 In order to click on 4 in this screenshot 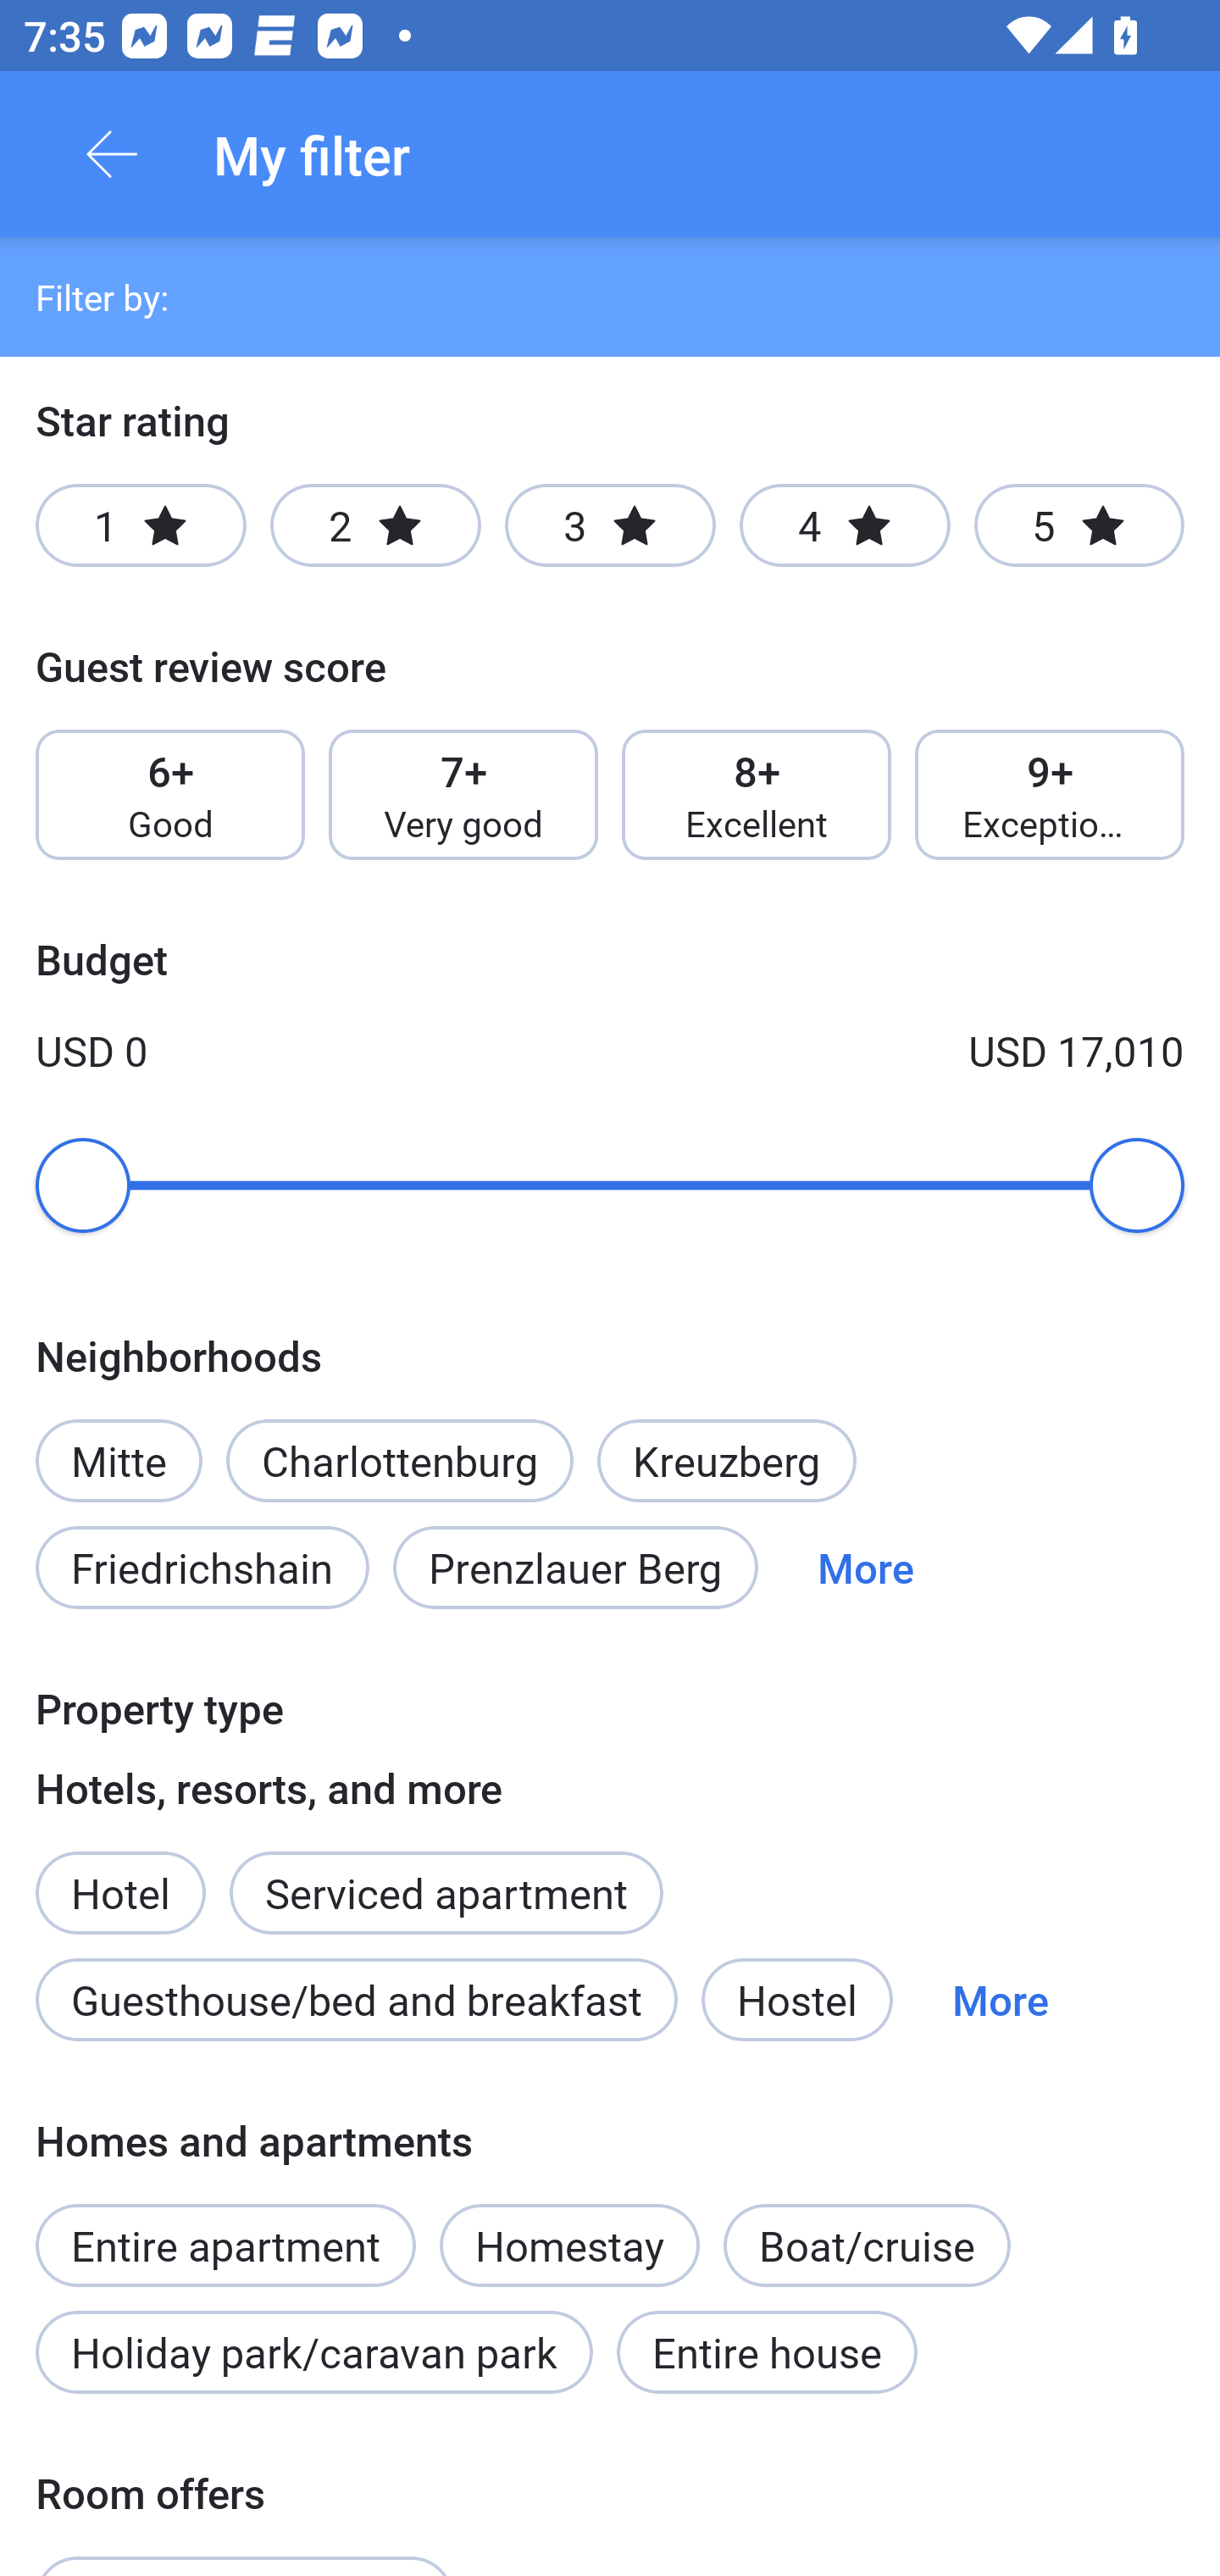, I will do `click(844, 525)`.